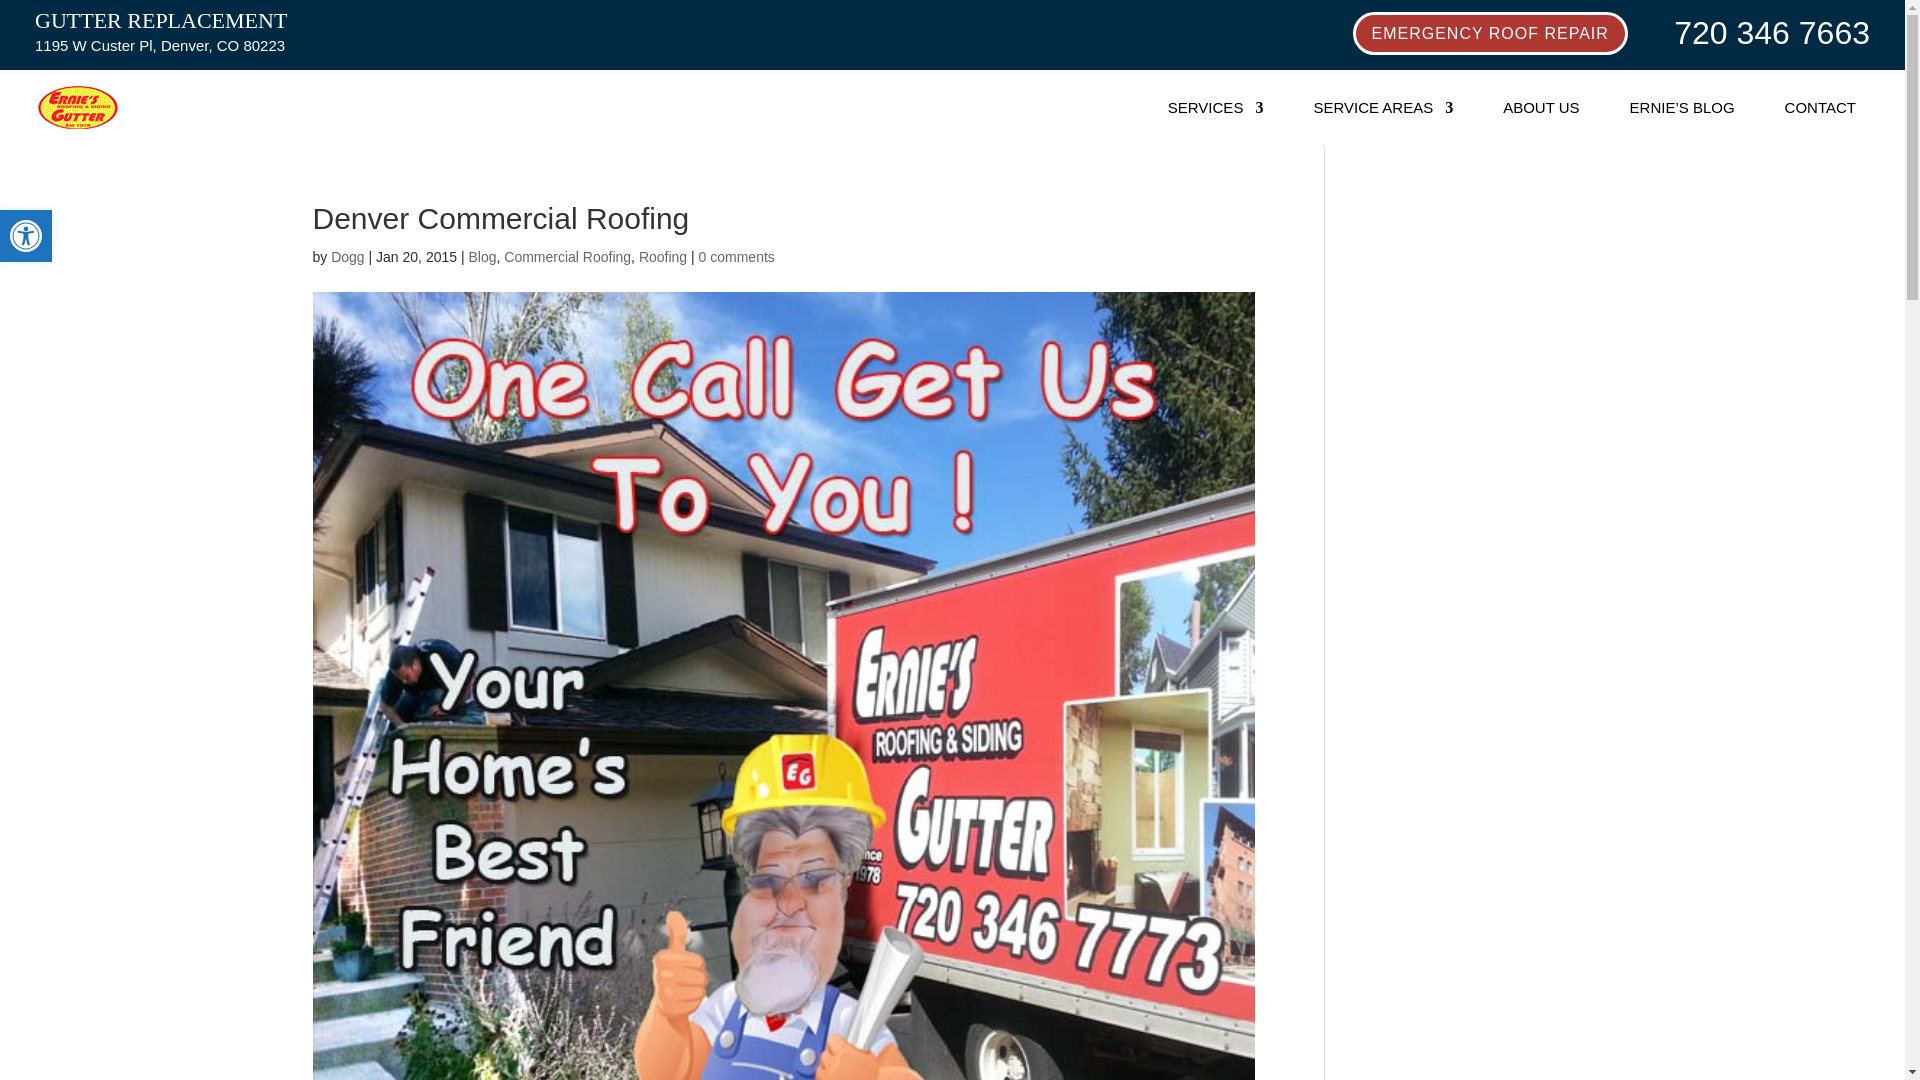  I want to click on Services, so click(1215, 108).